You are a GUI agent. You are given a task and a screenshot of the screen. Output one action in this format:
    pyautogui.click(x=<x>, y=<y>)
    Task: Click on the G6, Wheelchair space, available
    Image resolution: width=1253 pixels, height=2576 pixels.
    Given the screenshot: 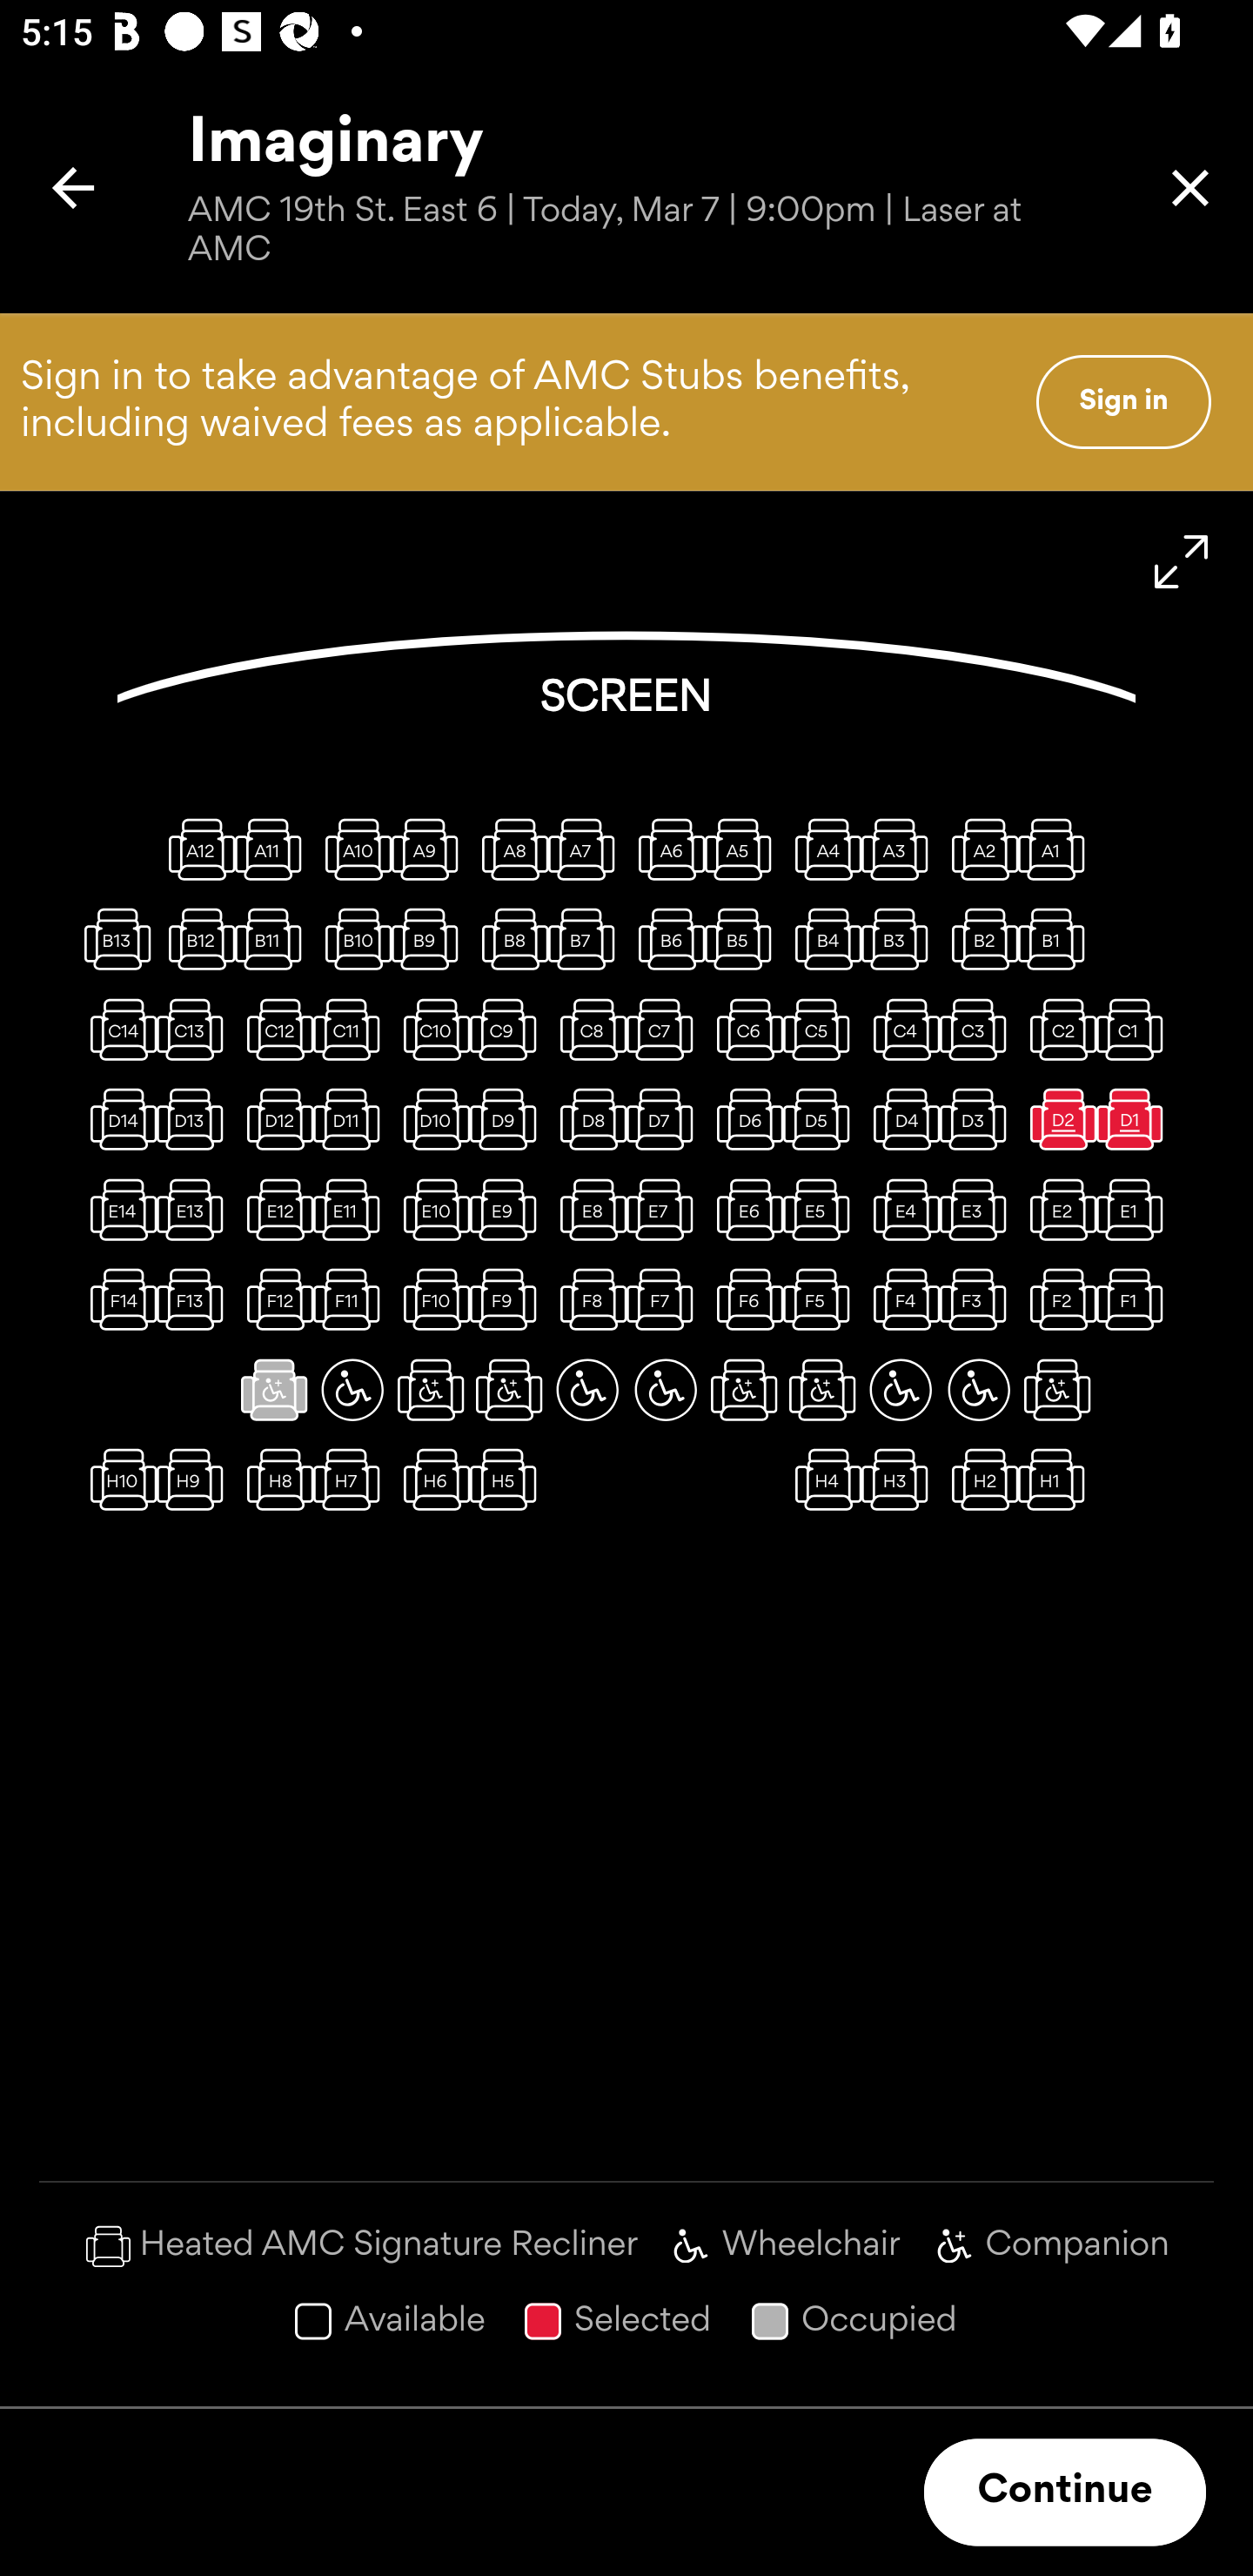 What is the action you would take?
    pyautogui.click(x=665, y=1389)
    